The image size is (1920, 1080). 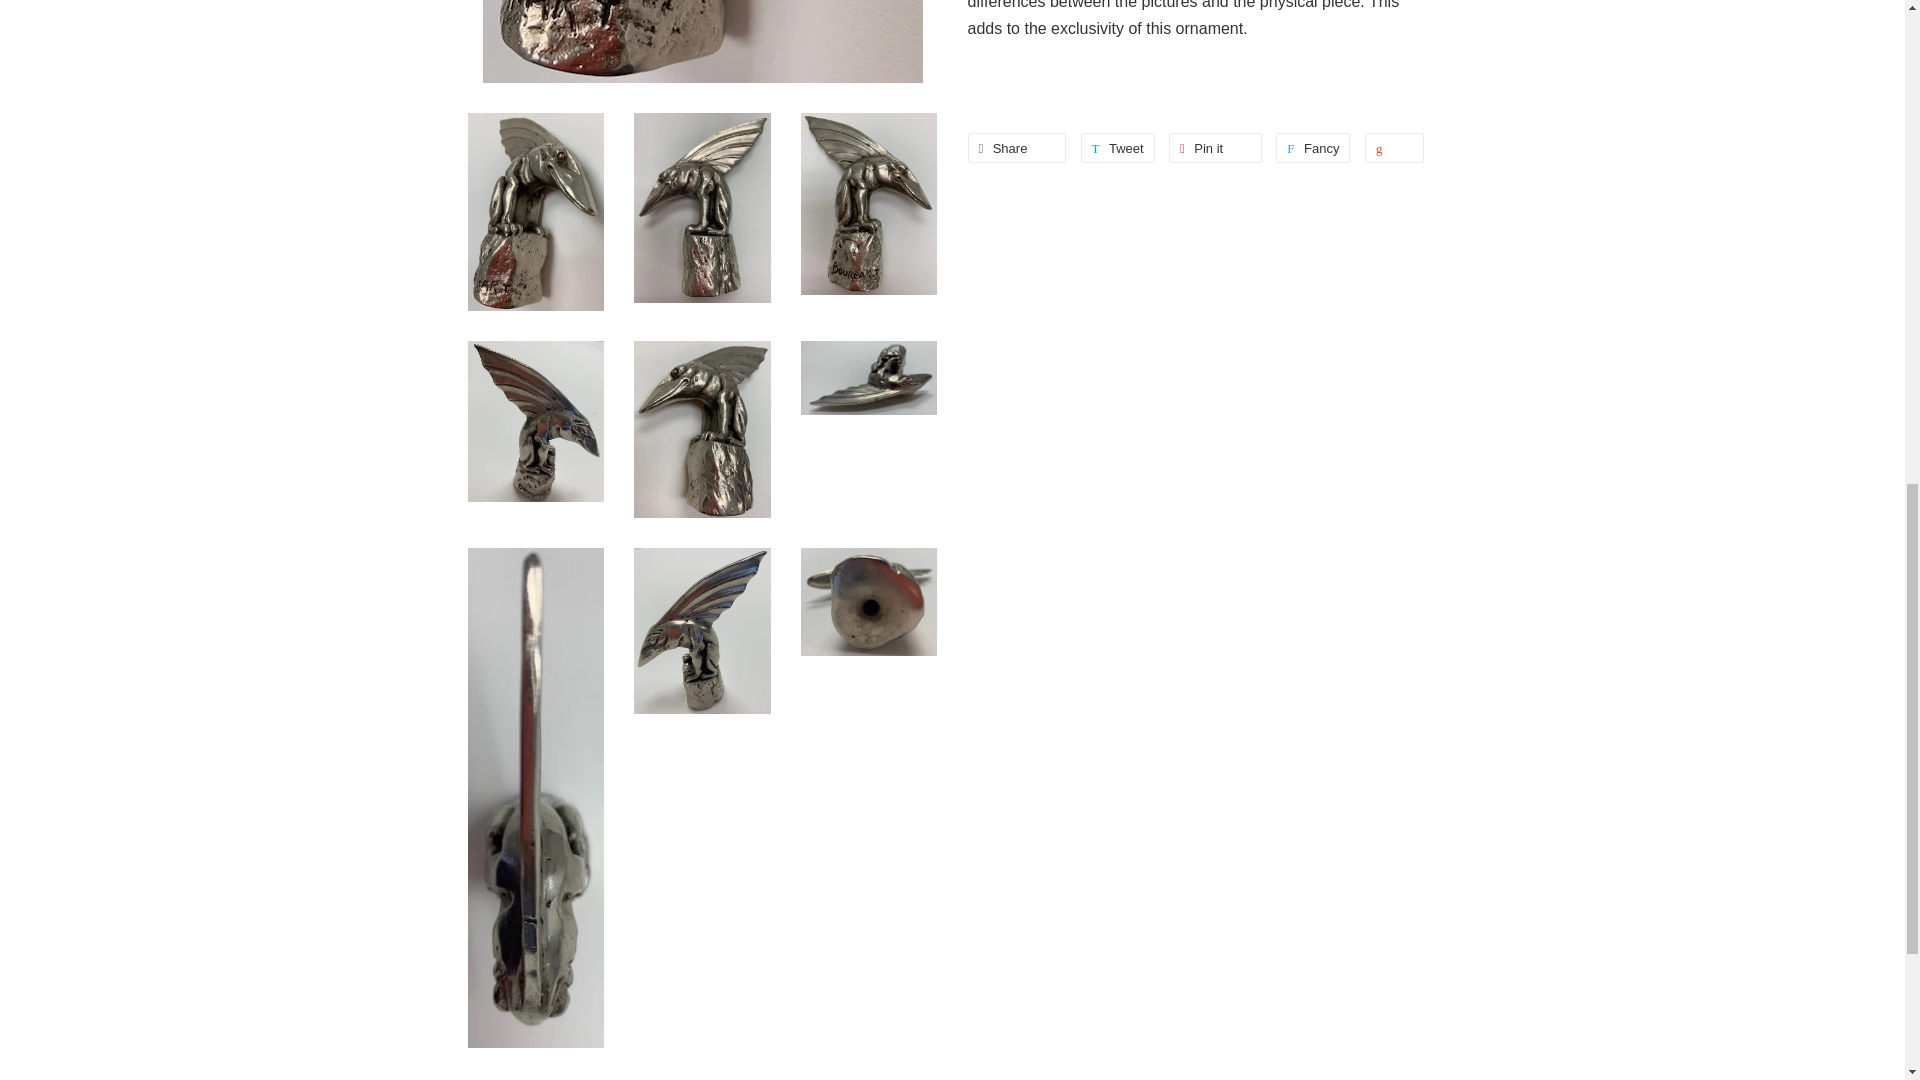 What do you see at coordinates (1017, 148) in the screenshot?
I see `Share on Facebook` at bounding box center [1017, 148].